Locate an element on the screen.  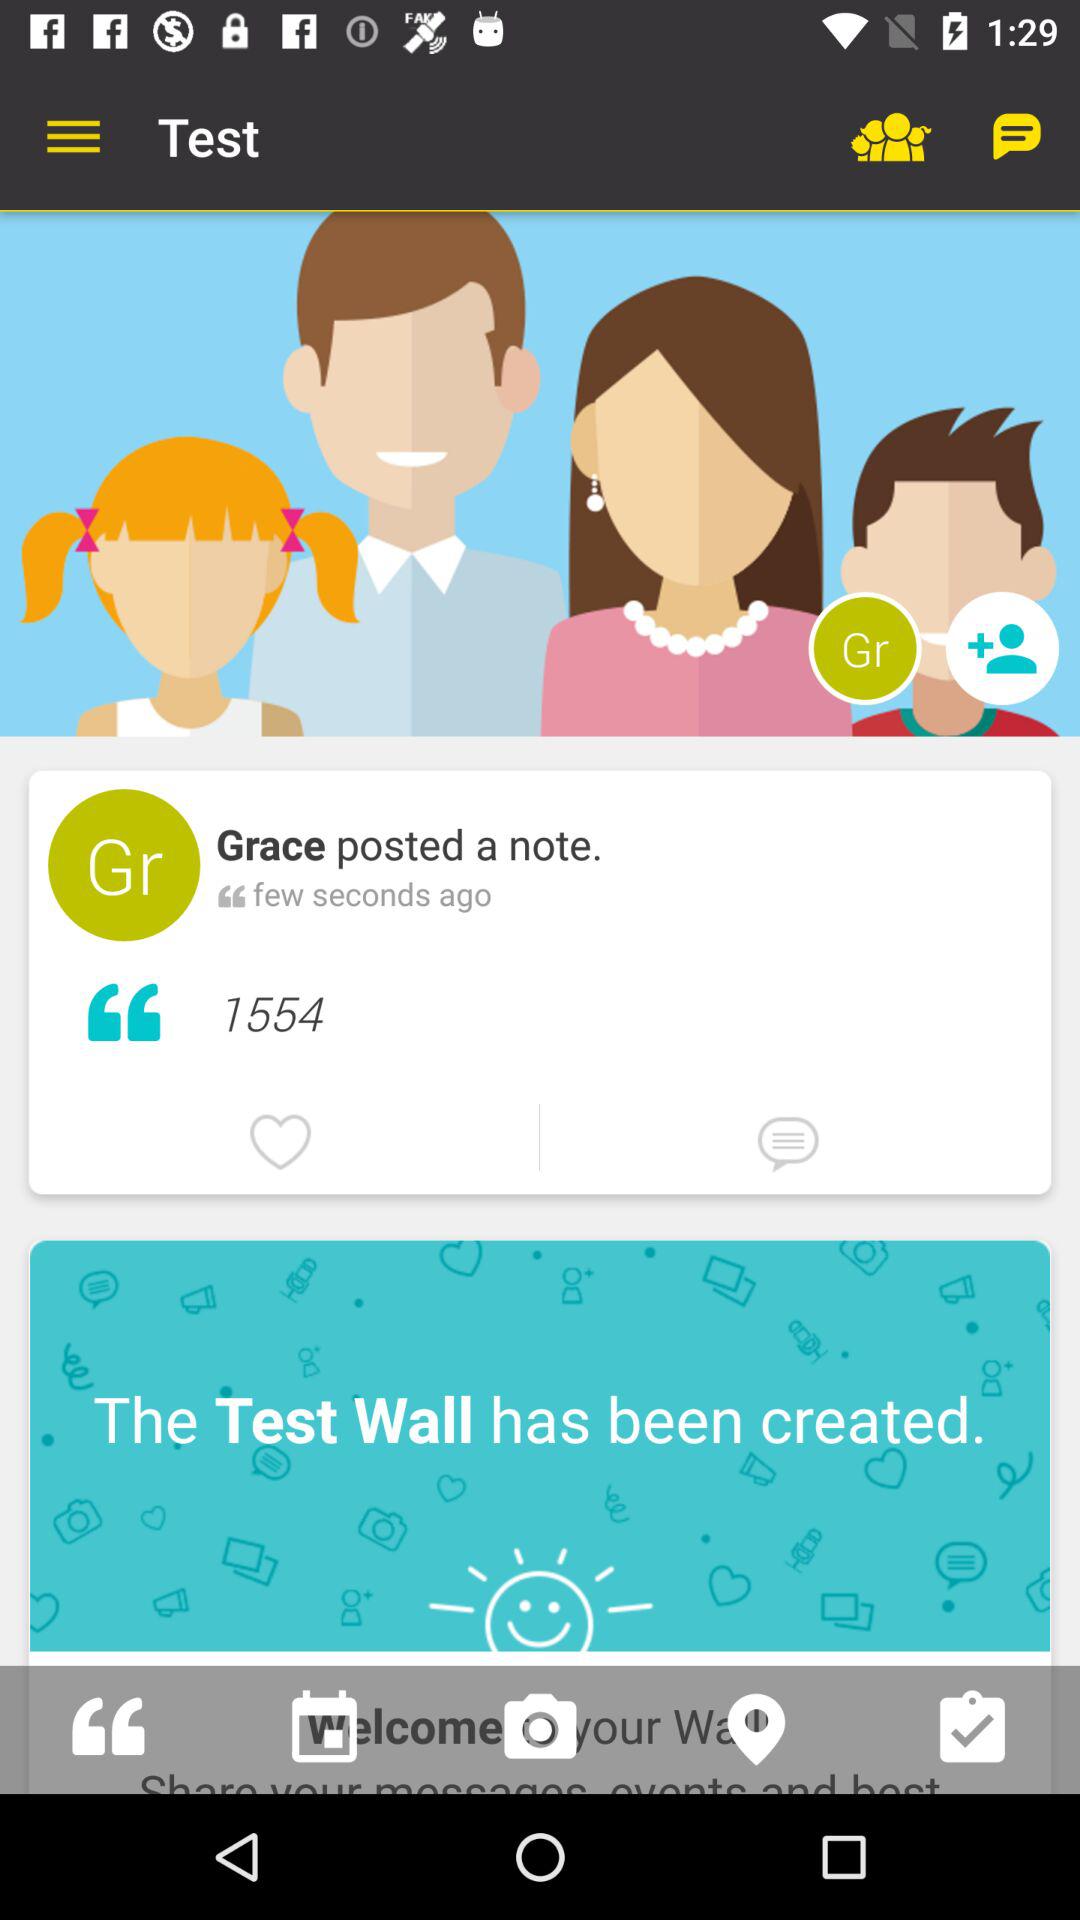
create a post is located at coordinates (108, 1730).